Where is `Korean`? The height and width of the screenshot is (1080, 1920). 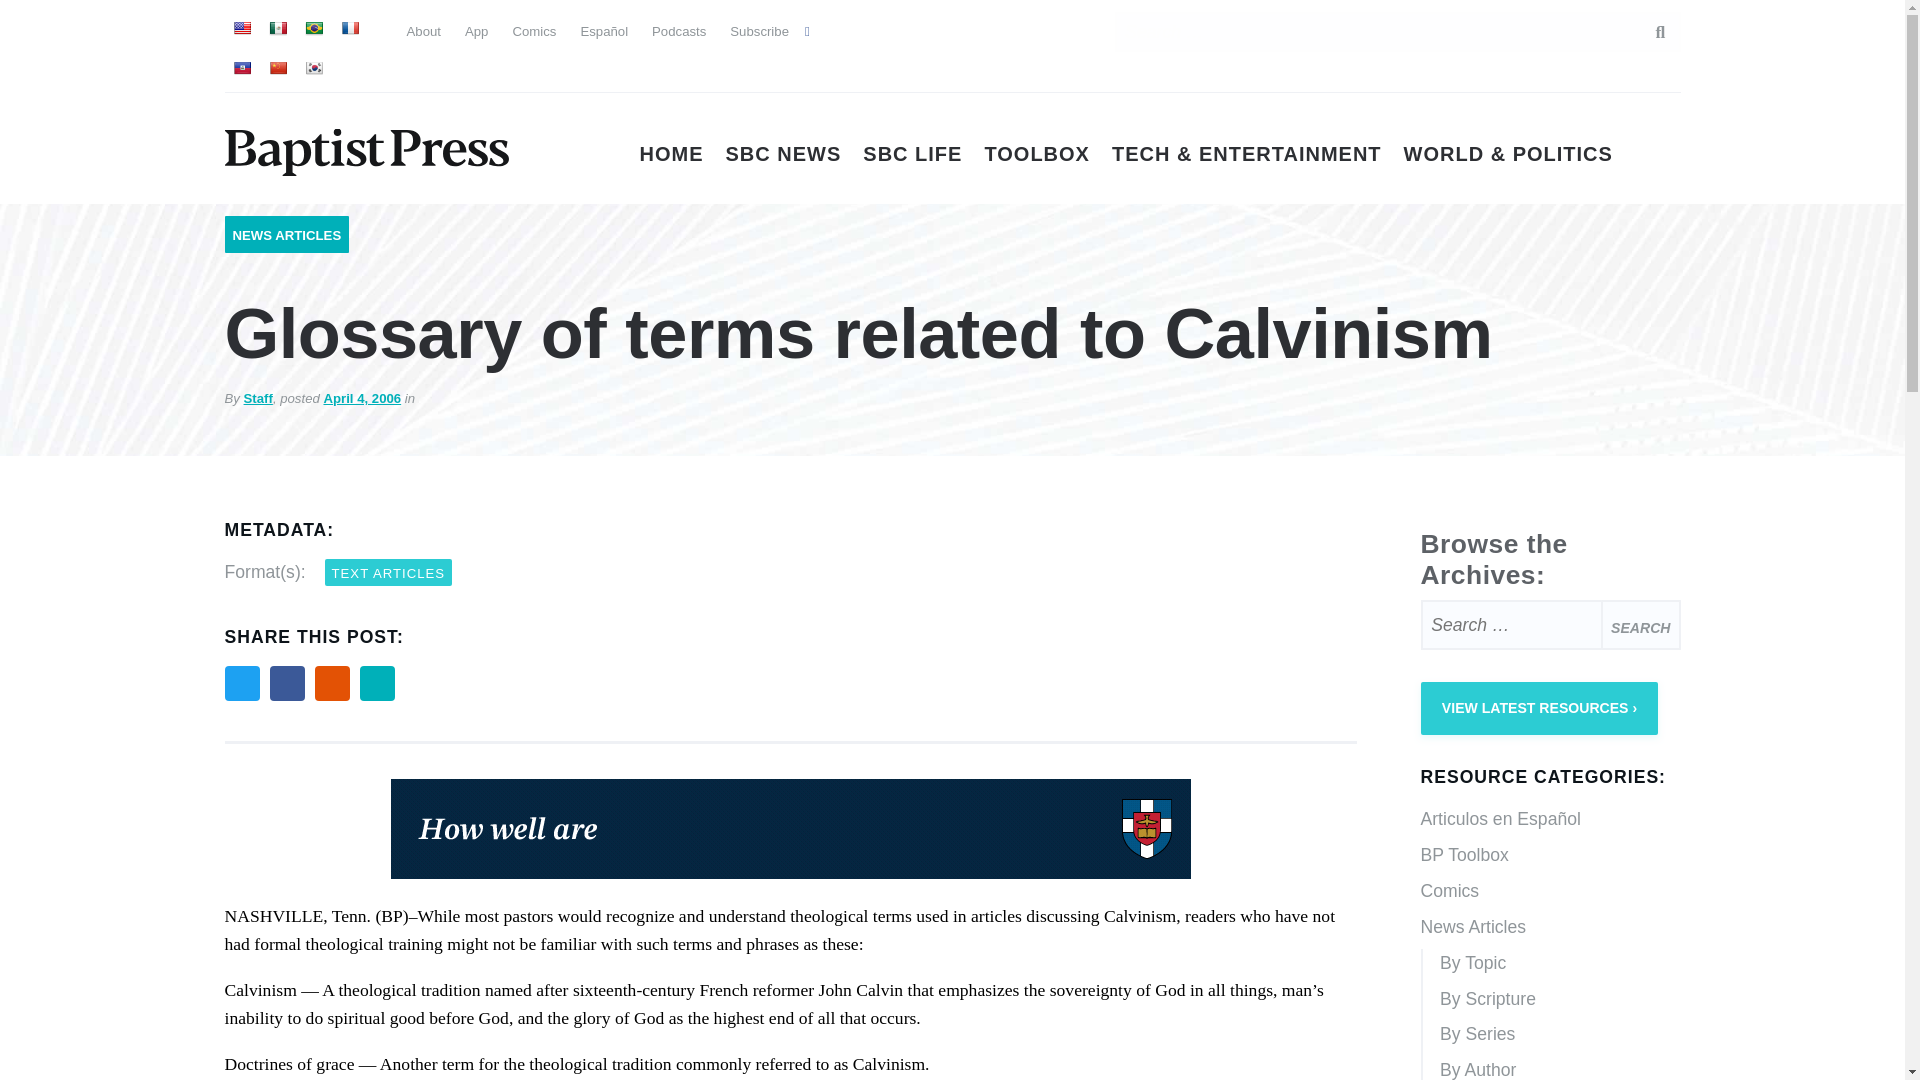
Korean is located at coordinates (312, 68).